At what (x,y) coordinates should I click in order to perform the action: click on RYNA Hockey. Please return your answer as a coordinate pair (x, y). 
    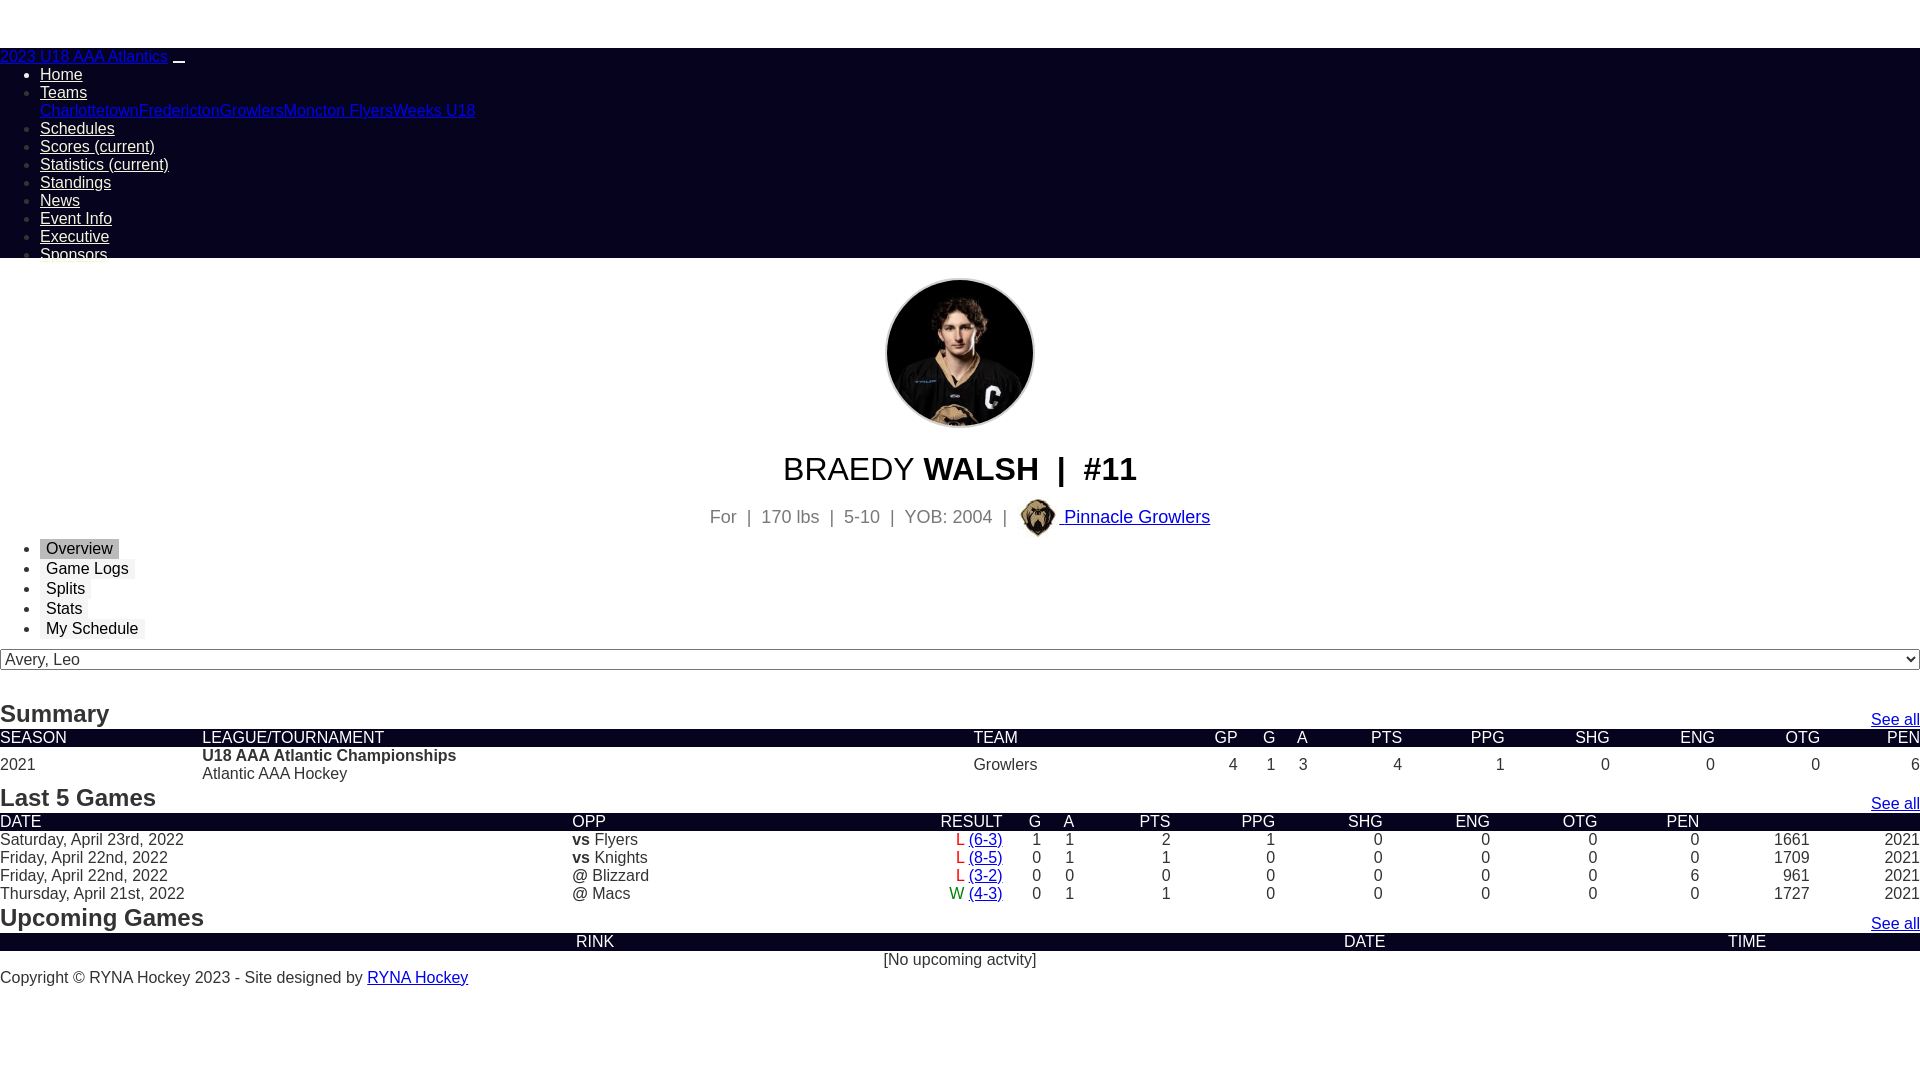
    Looking at the image, I should click on (418, 978).